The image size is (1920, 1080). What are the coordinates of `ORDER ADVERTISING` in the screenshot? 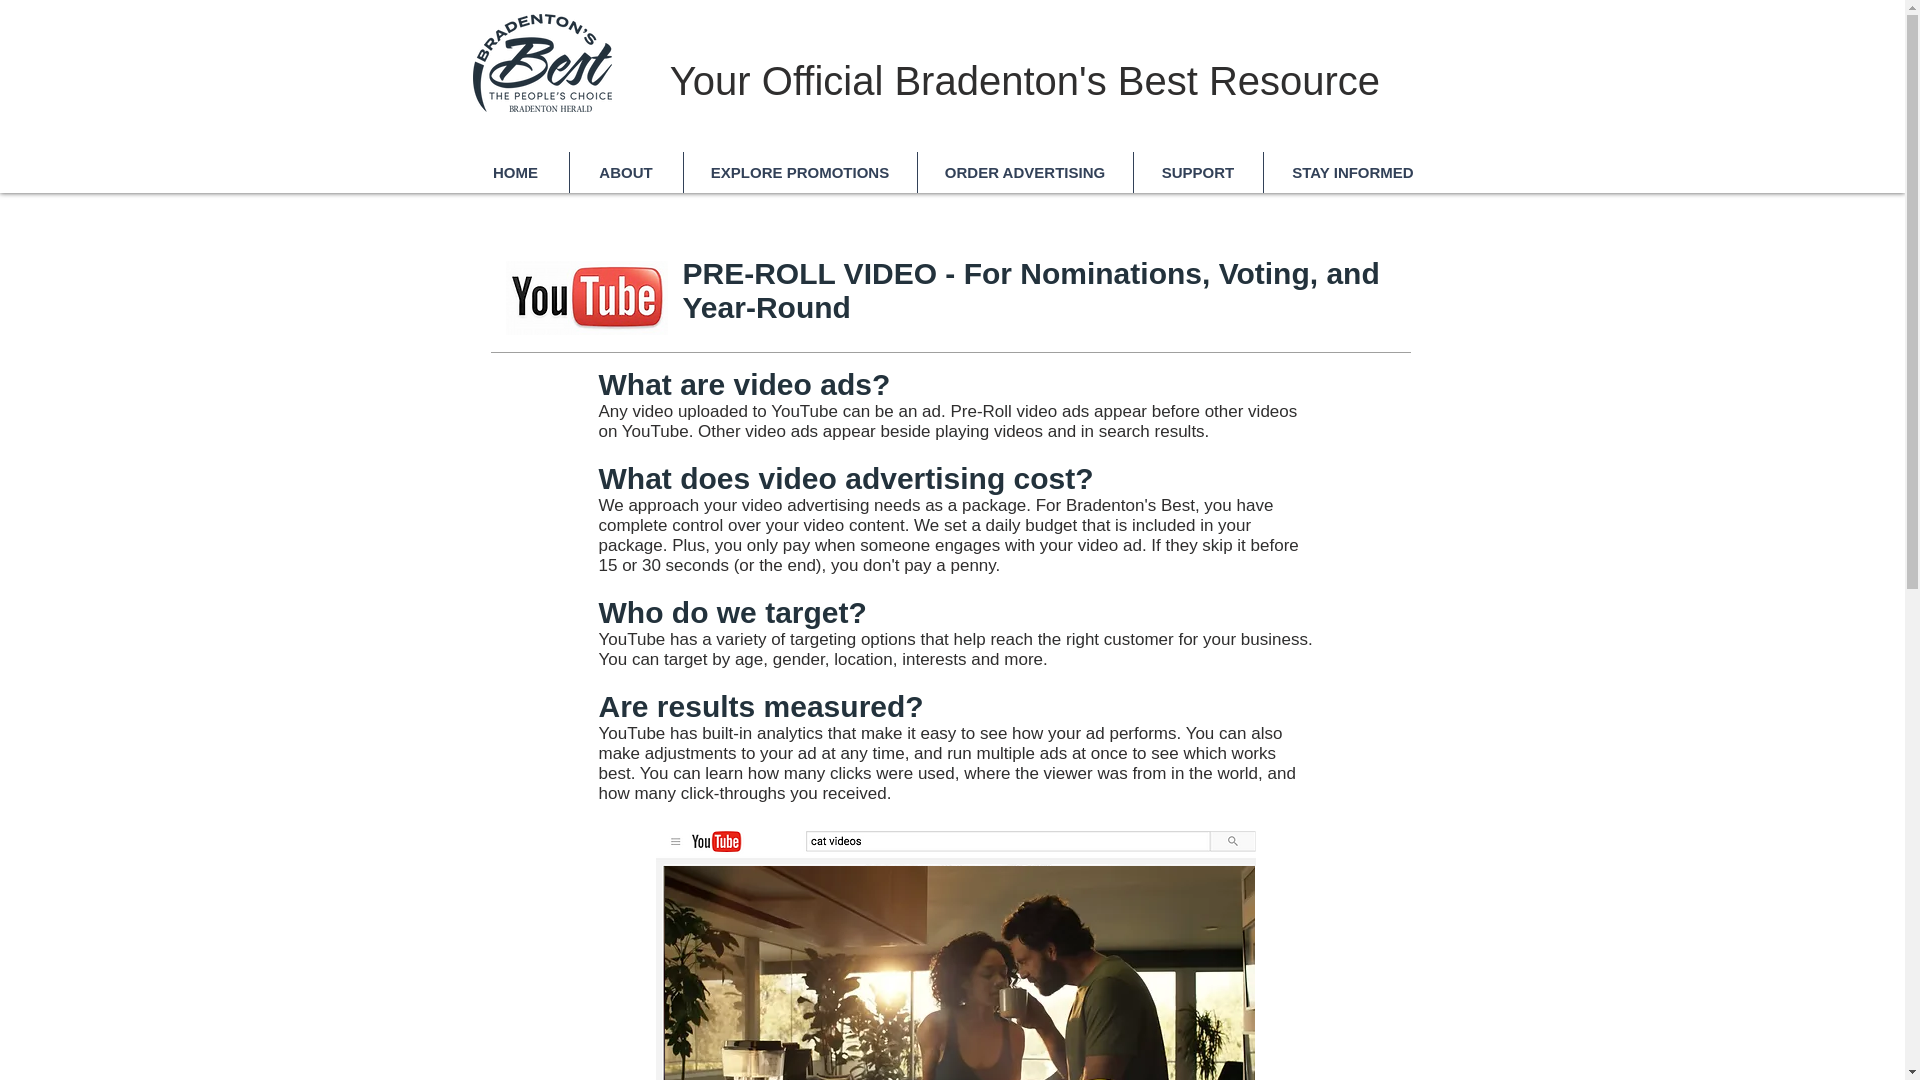 It's located at (1024, 172).